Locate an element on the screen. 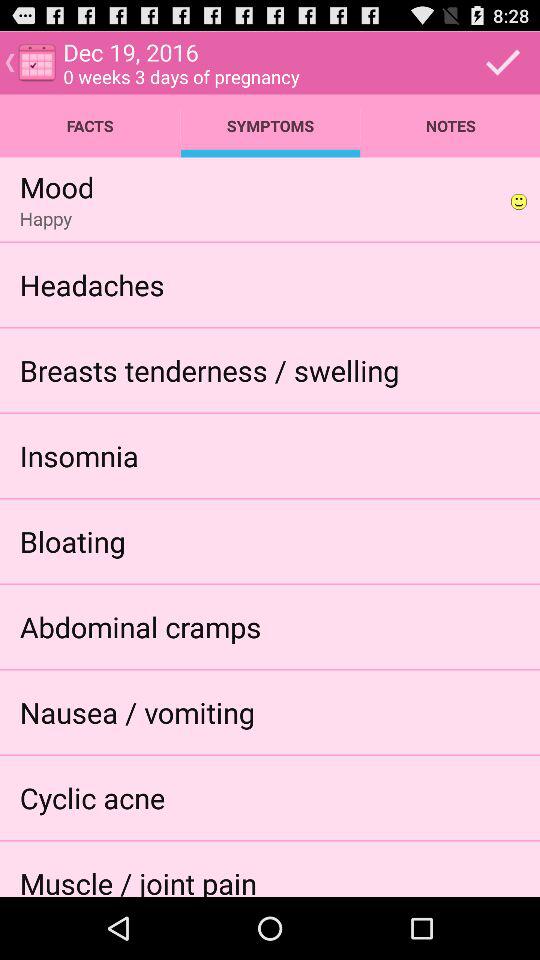 The height and width of the screenshot is (960, 540). turn off the icon below the nausea / vomiting icon is located at coordinates (92, 798).